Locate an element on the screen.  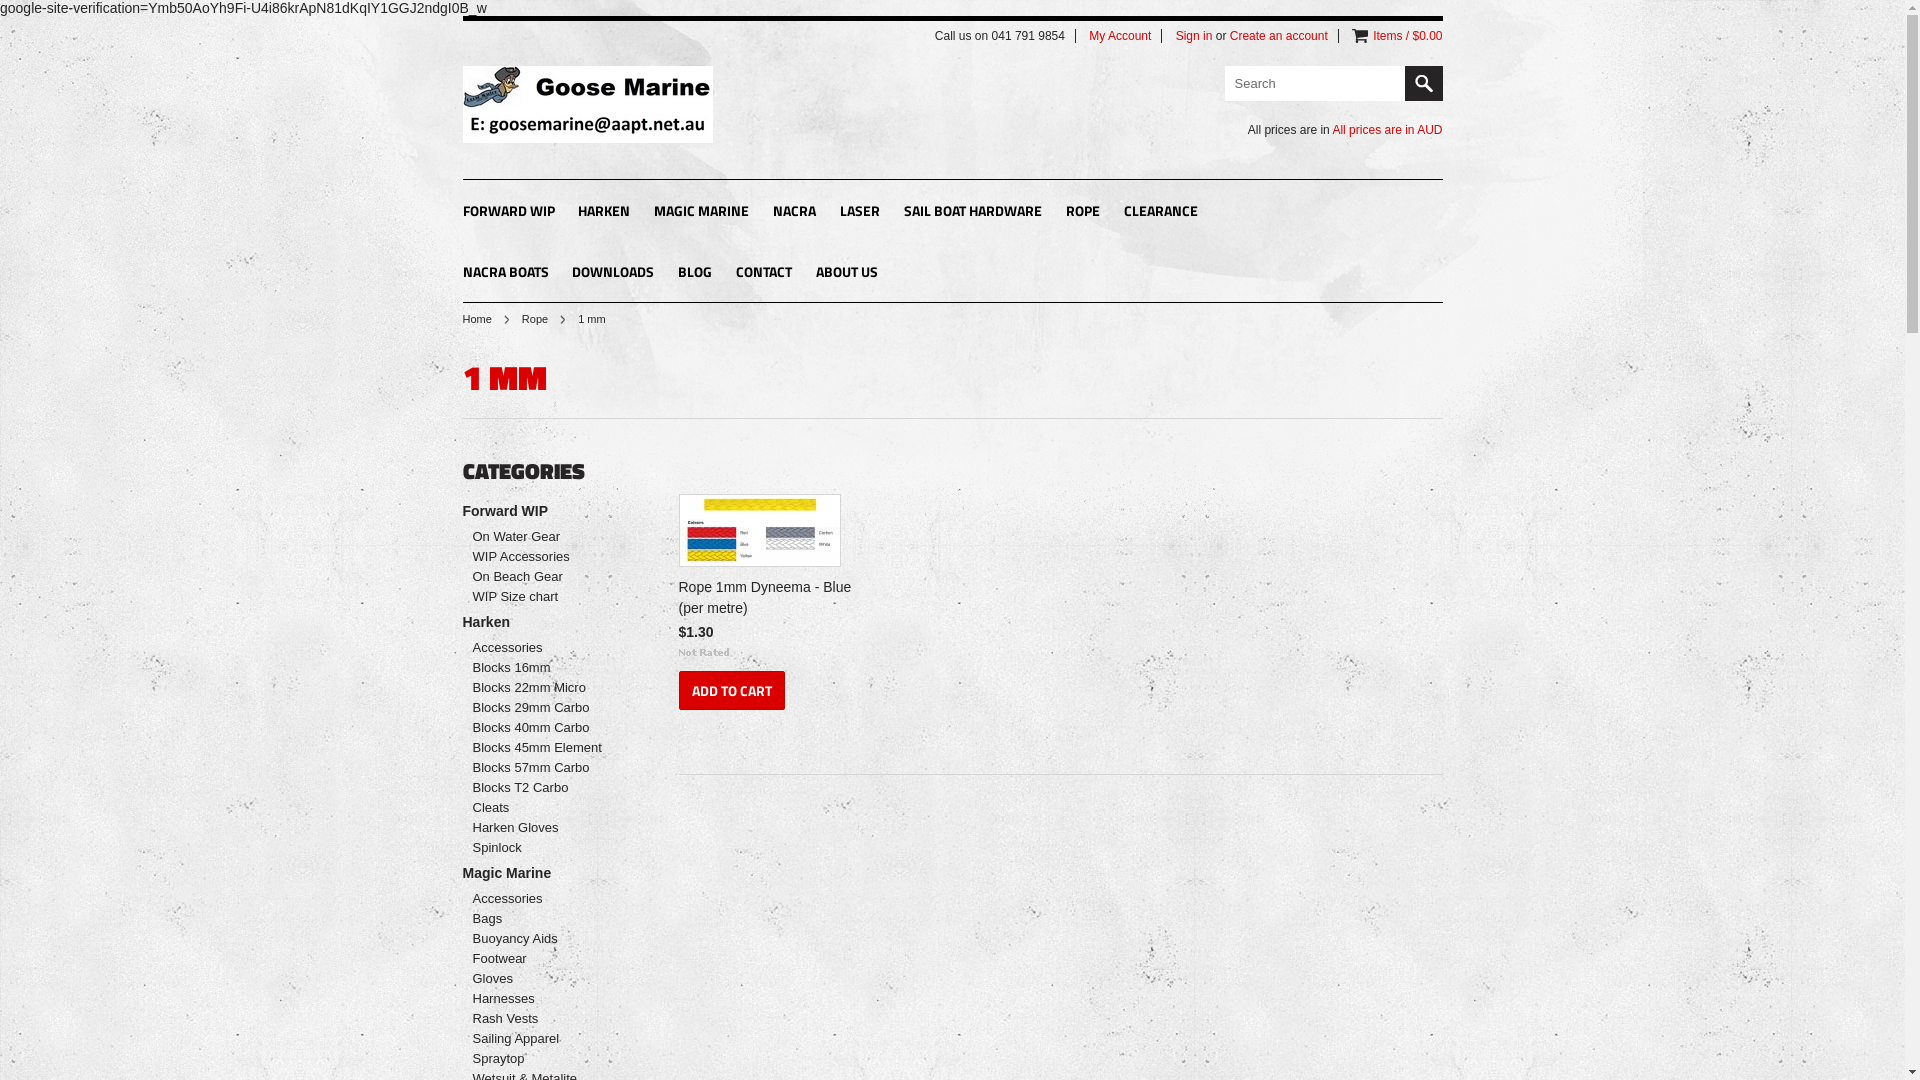
Footwear is located at coordinates (542, 958).